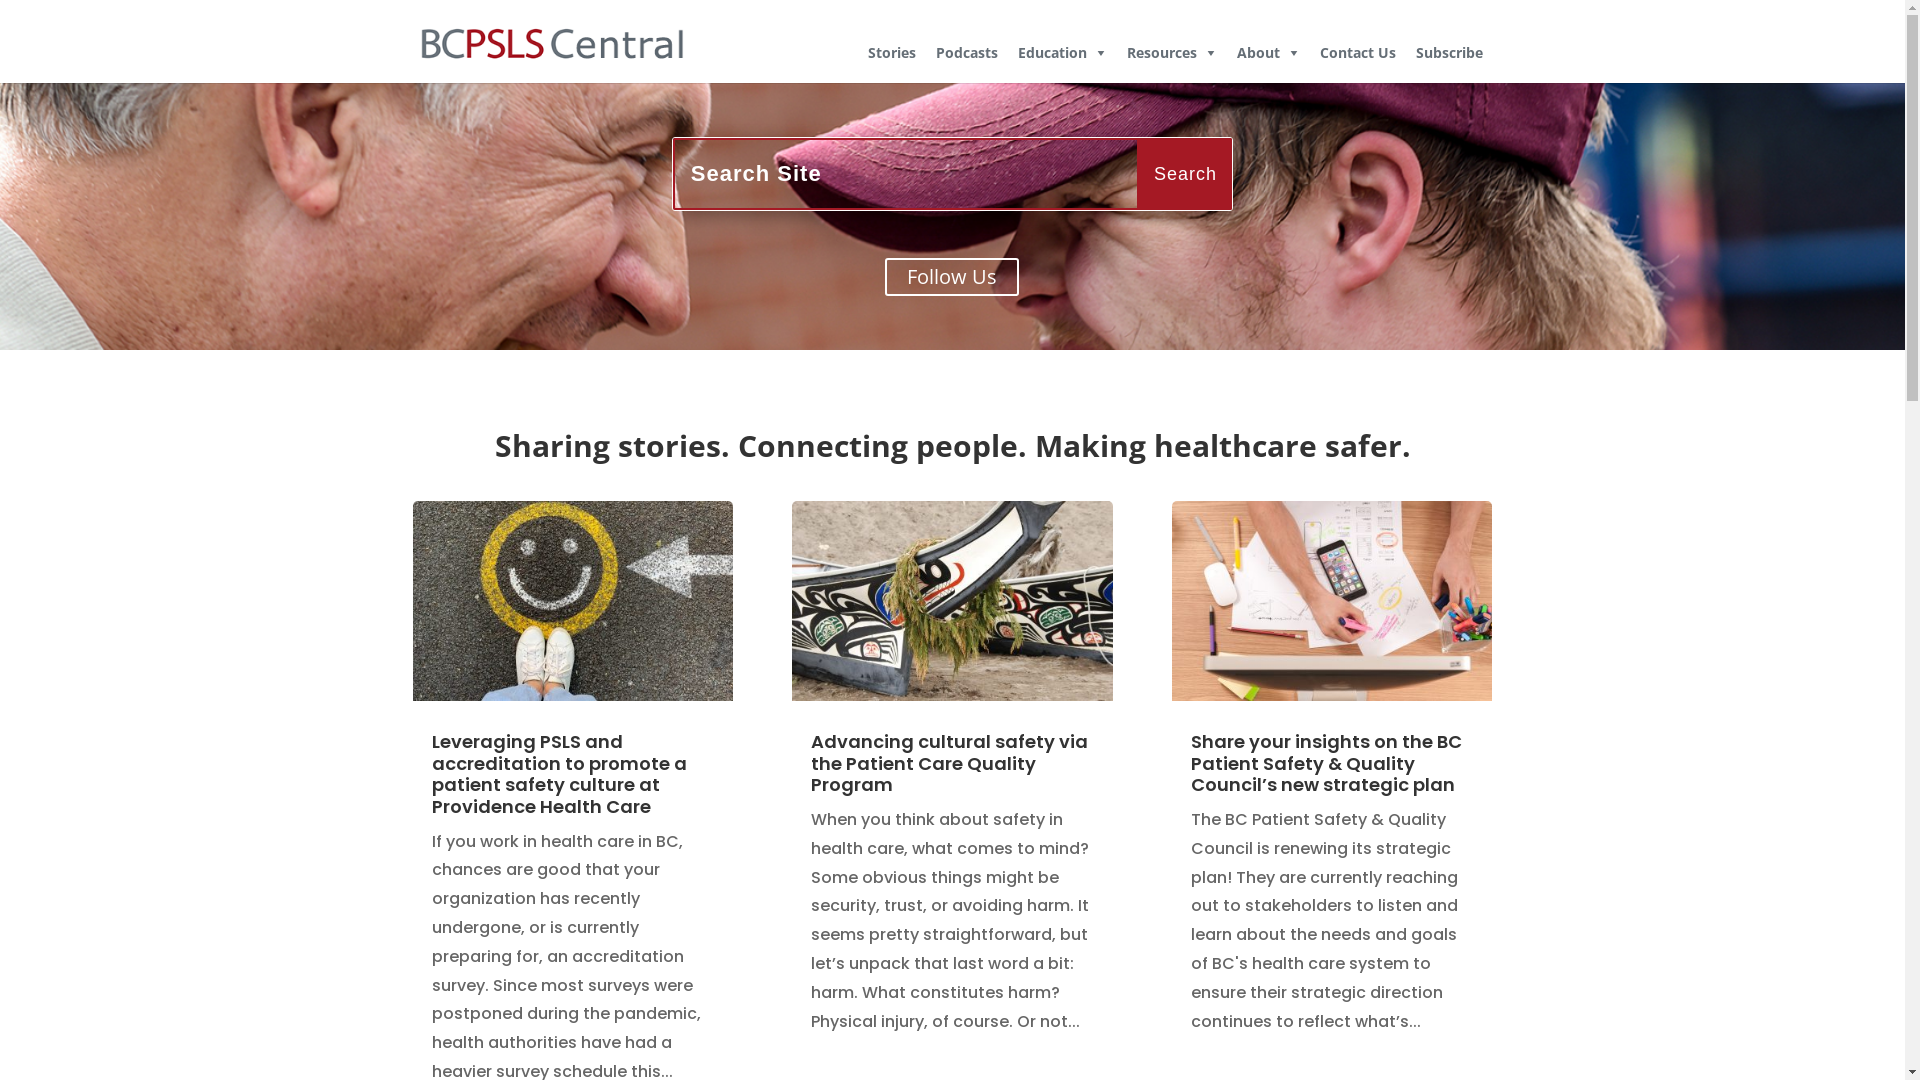 The image size is (1920, 1080). I want to click on About, so click(1268, 58).